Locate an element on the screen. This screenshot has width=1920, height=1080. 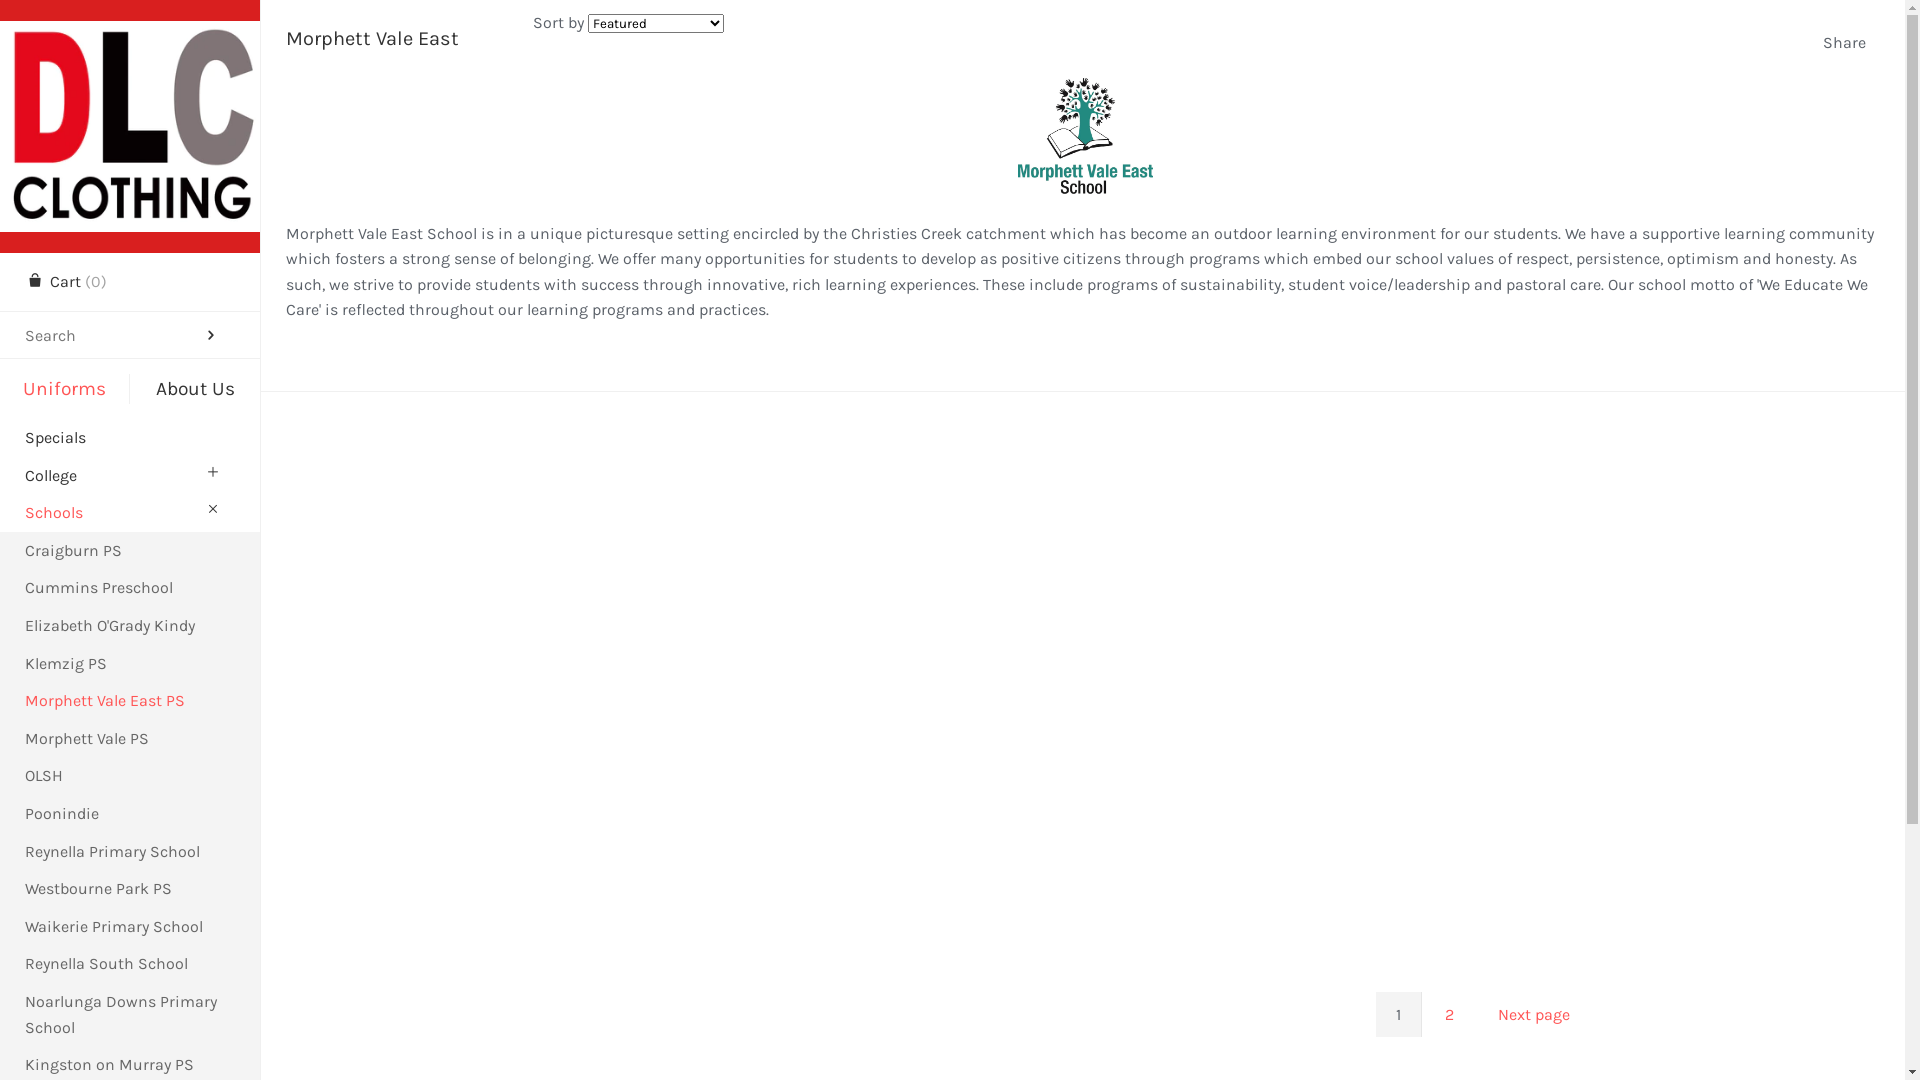
Morphett Vale PS is located at coordinates (130, 739).